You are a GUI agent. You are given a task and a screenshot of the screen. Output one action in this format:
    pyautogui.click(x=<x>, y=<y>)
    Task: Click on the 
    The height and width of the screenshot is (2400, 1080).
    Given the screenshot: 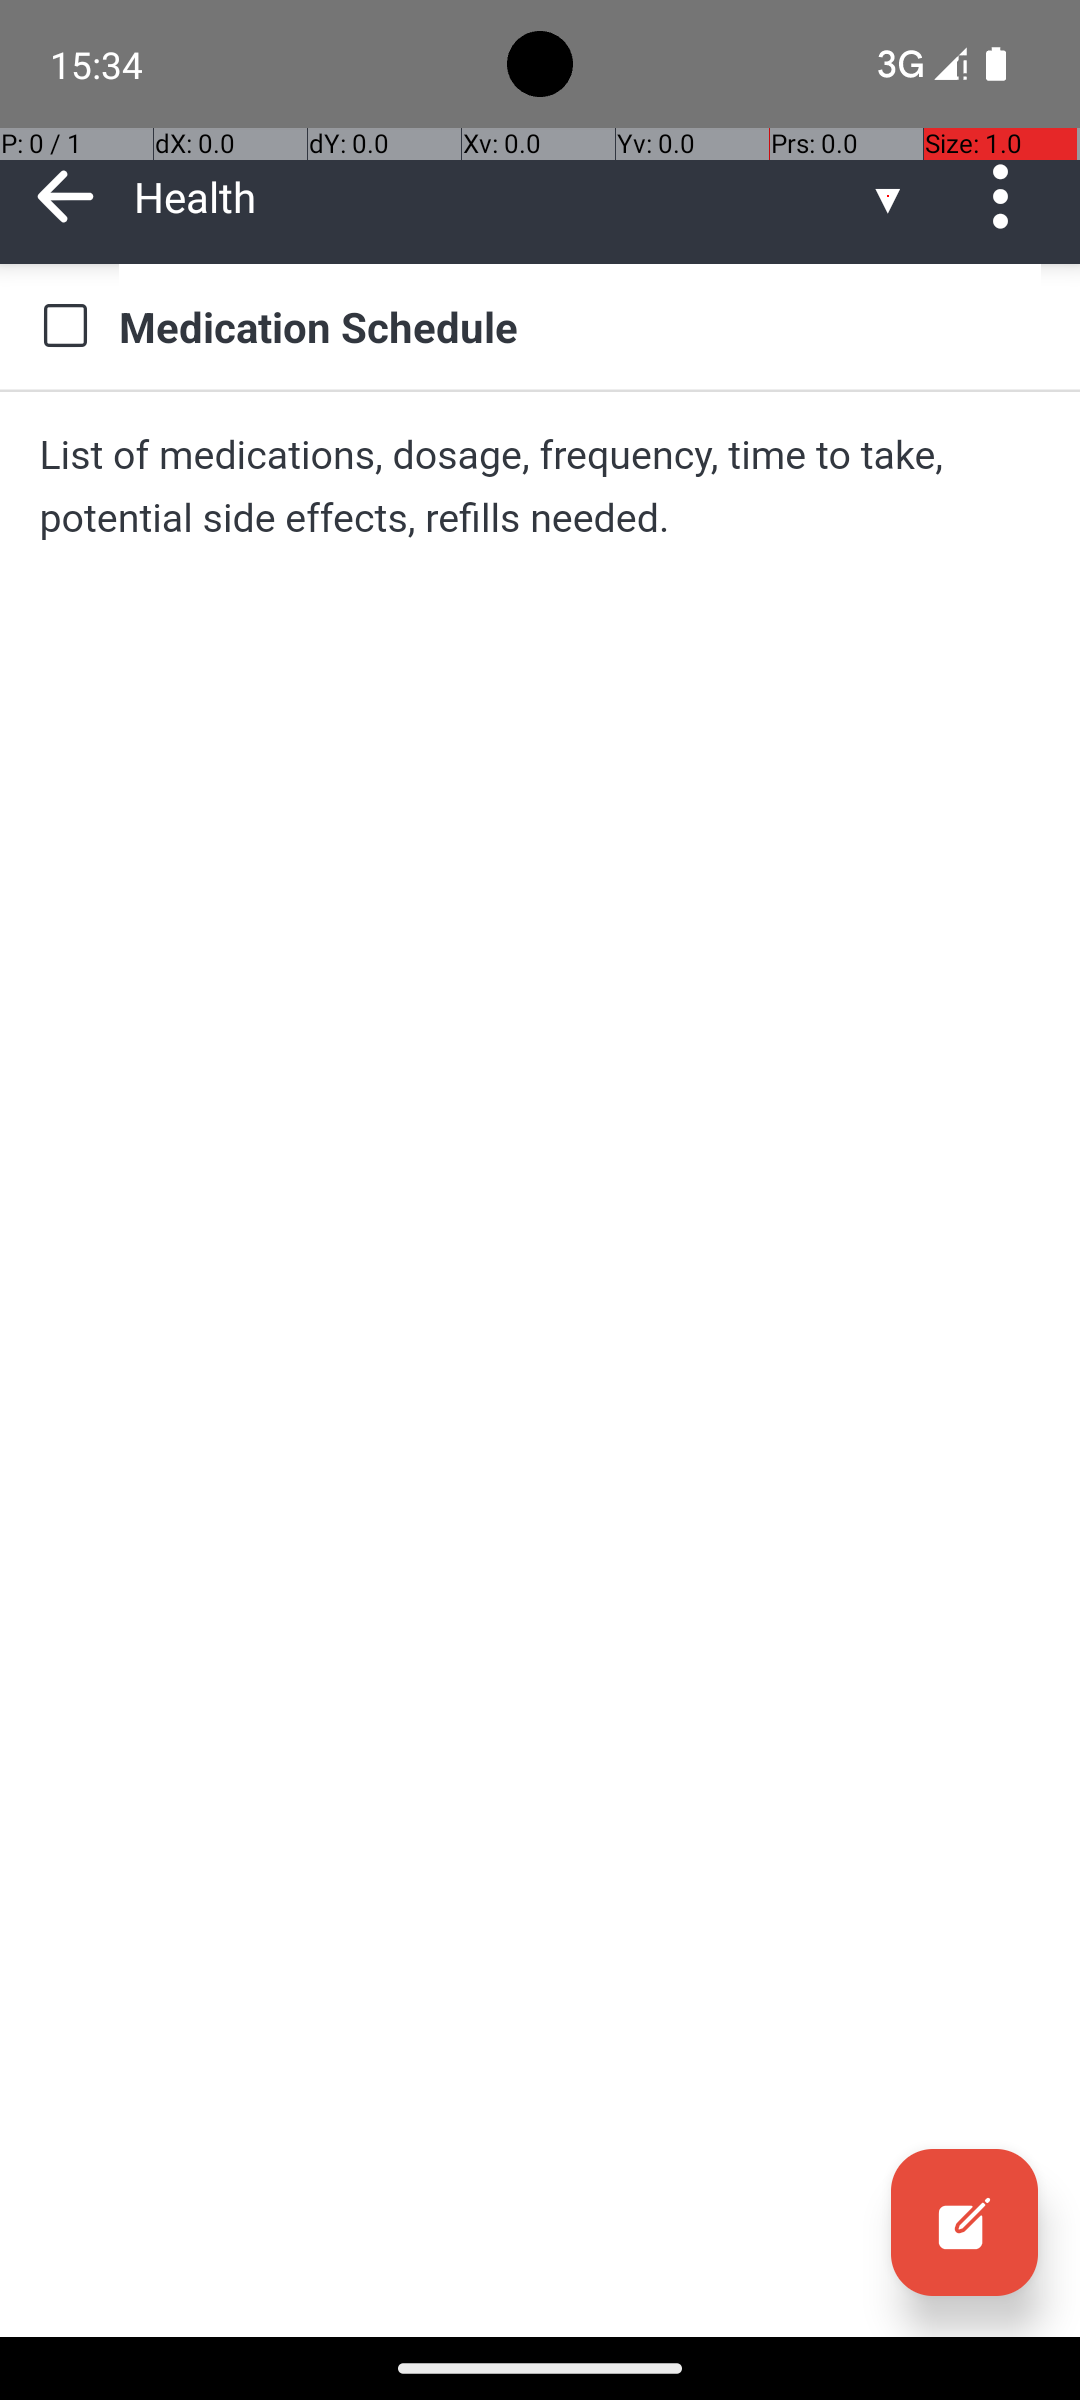 What is the action you would take?
    pyautogui.click(x=66, y=196)
    